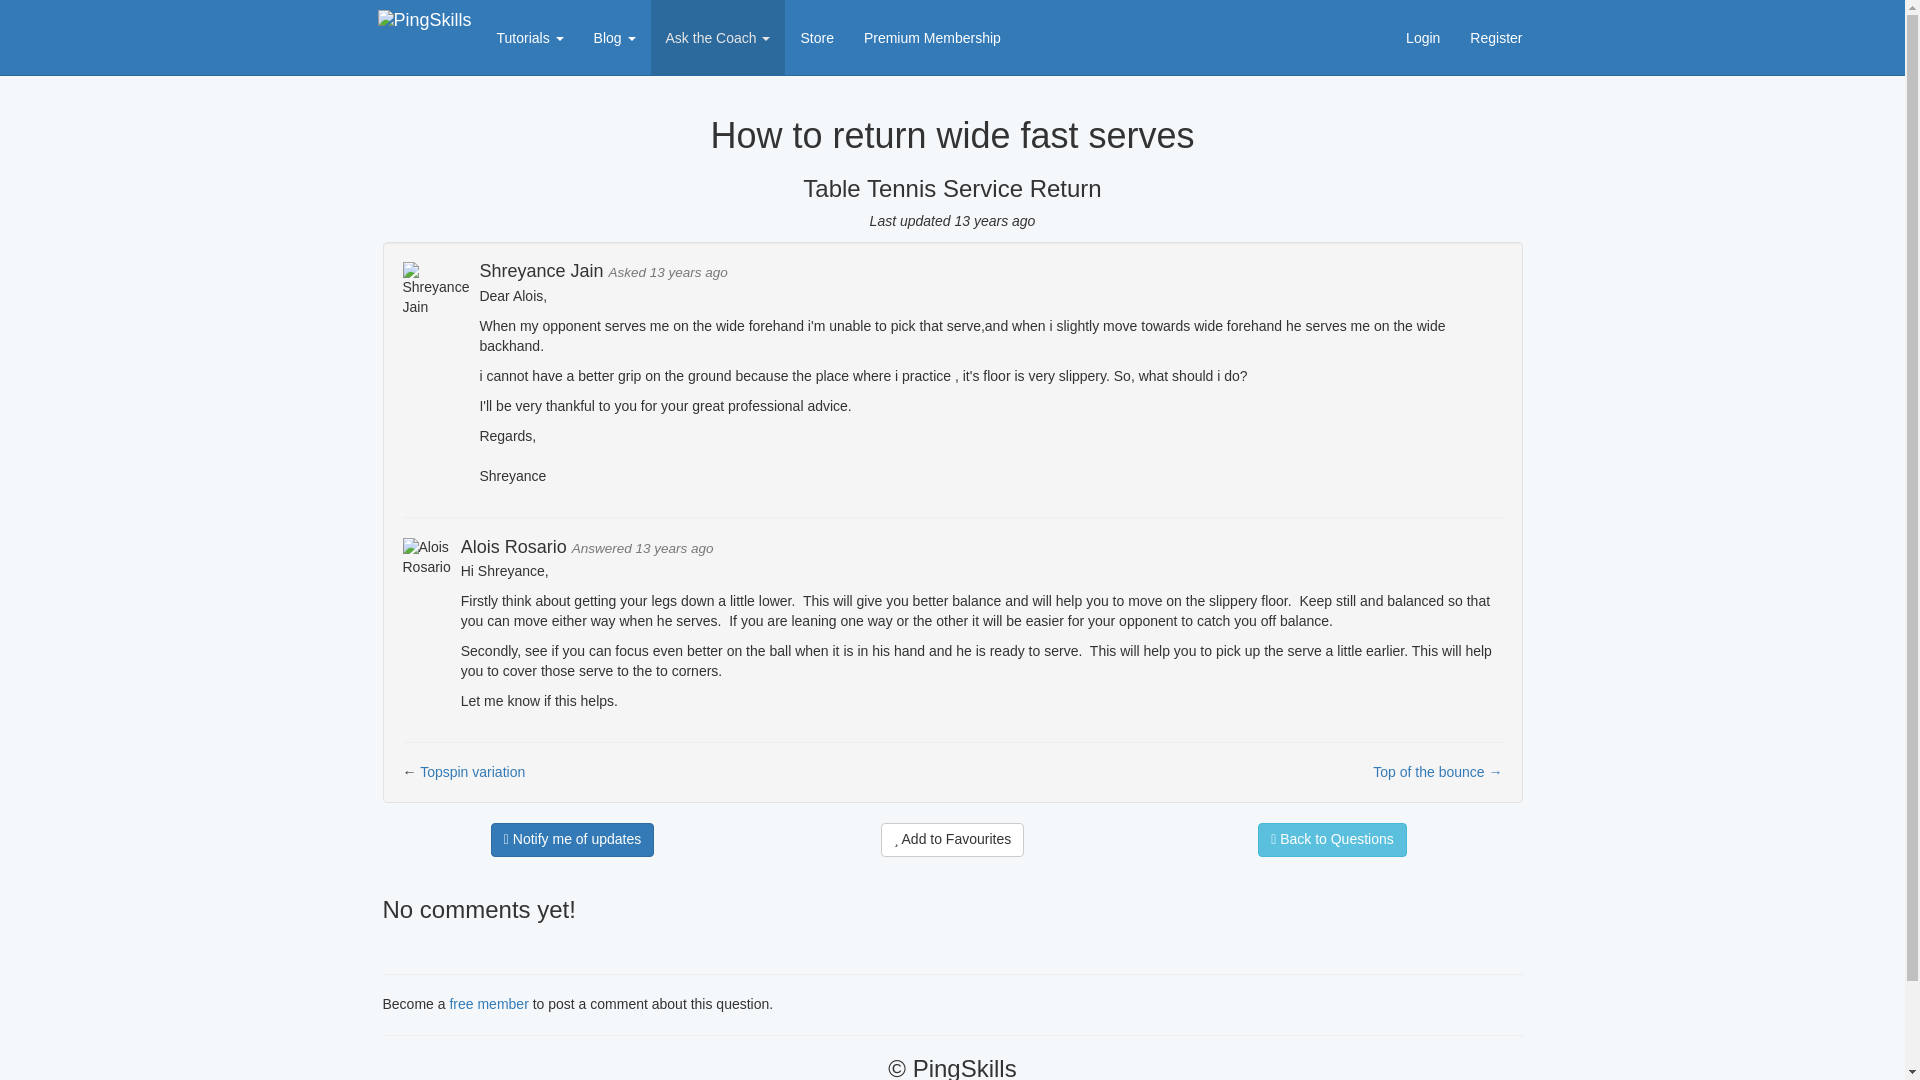  What do you see at coordinates (472, 771) in the screenshot?
I see `Topspin variation` at bounding box center [472, 771].